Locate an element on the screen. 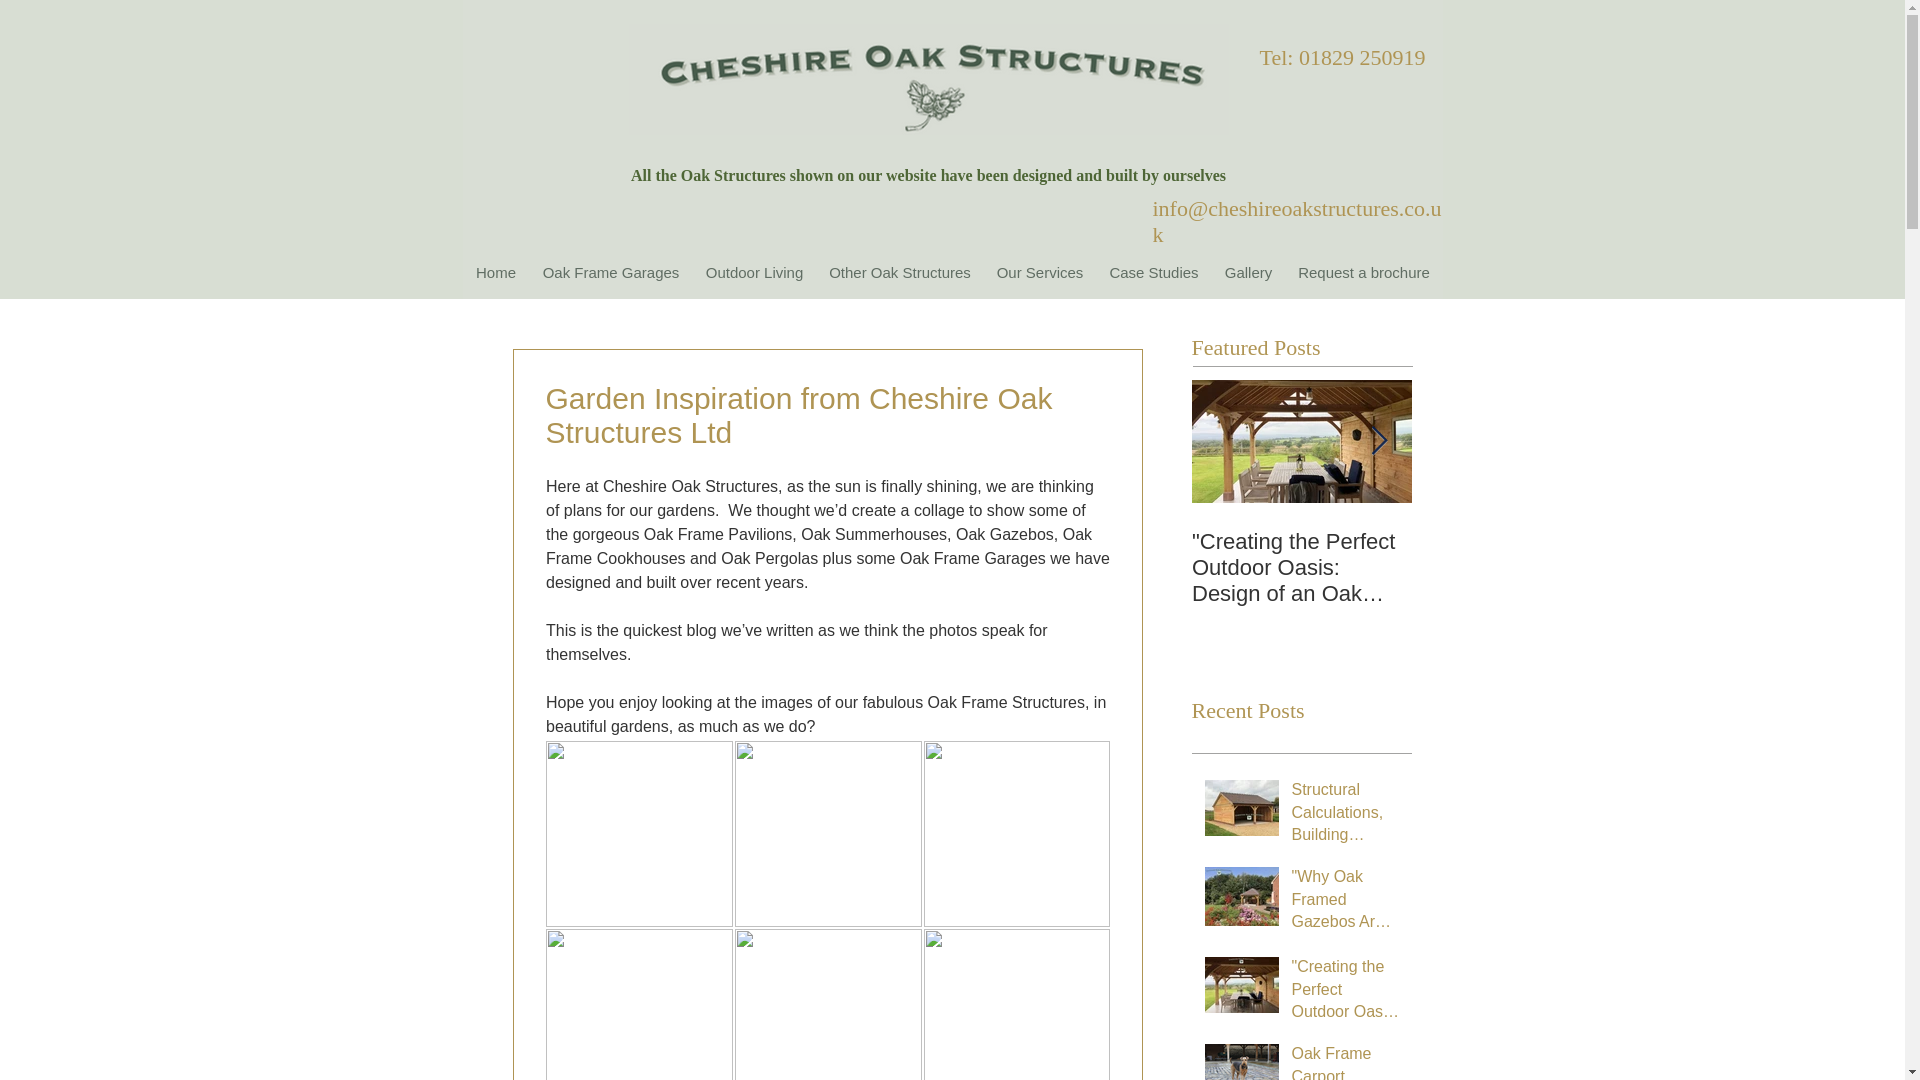  Request a brochure is located at coordinates (1364, 273).